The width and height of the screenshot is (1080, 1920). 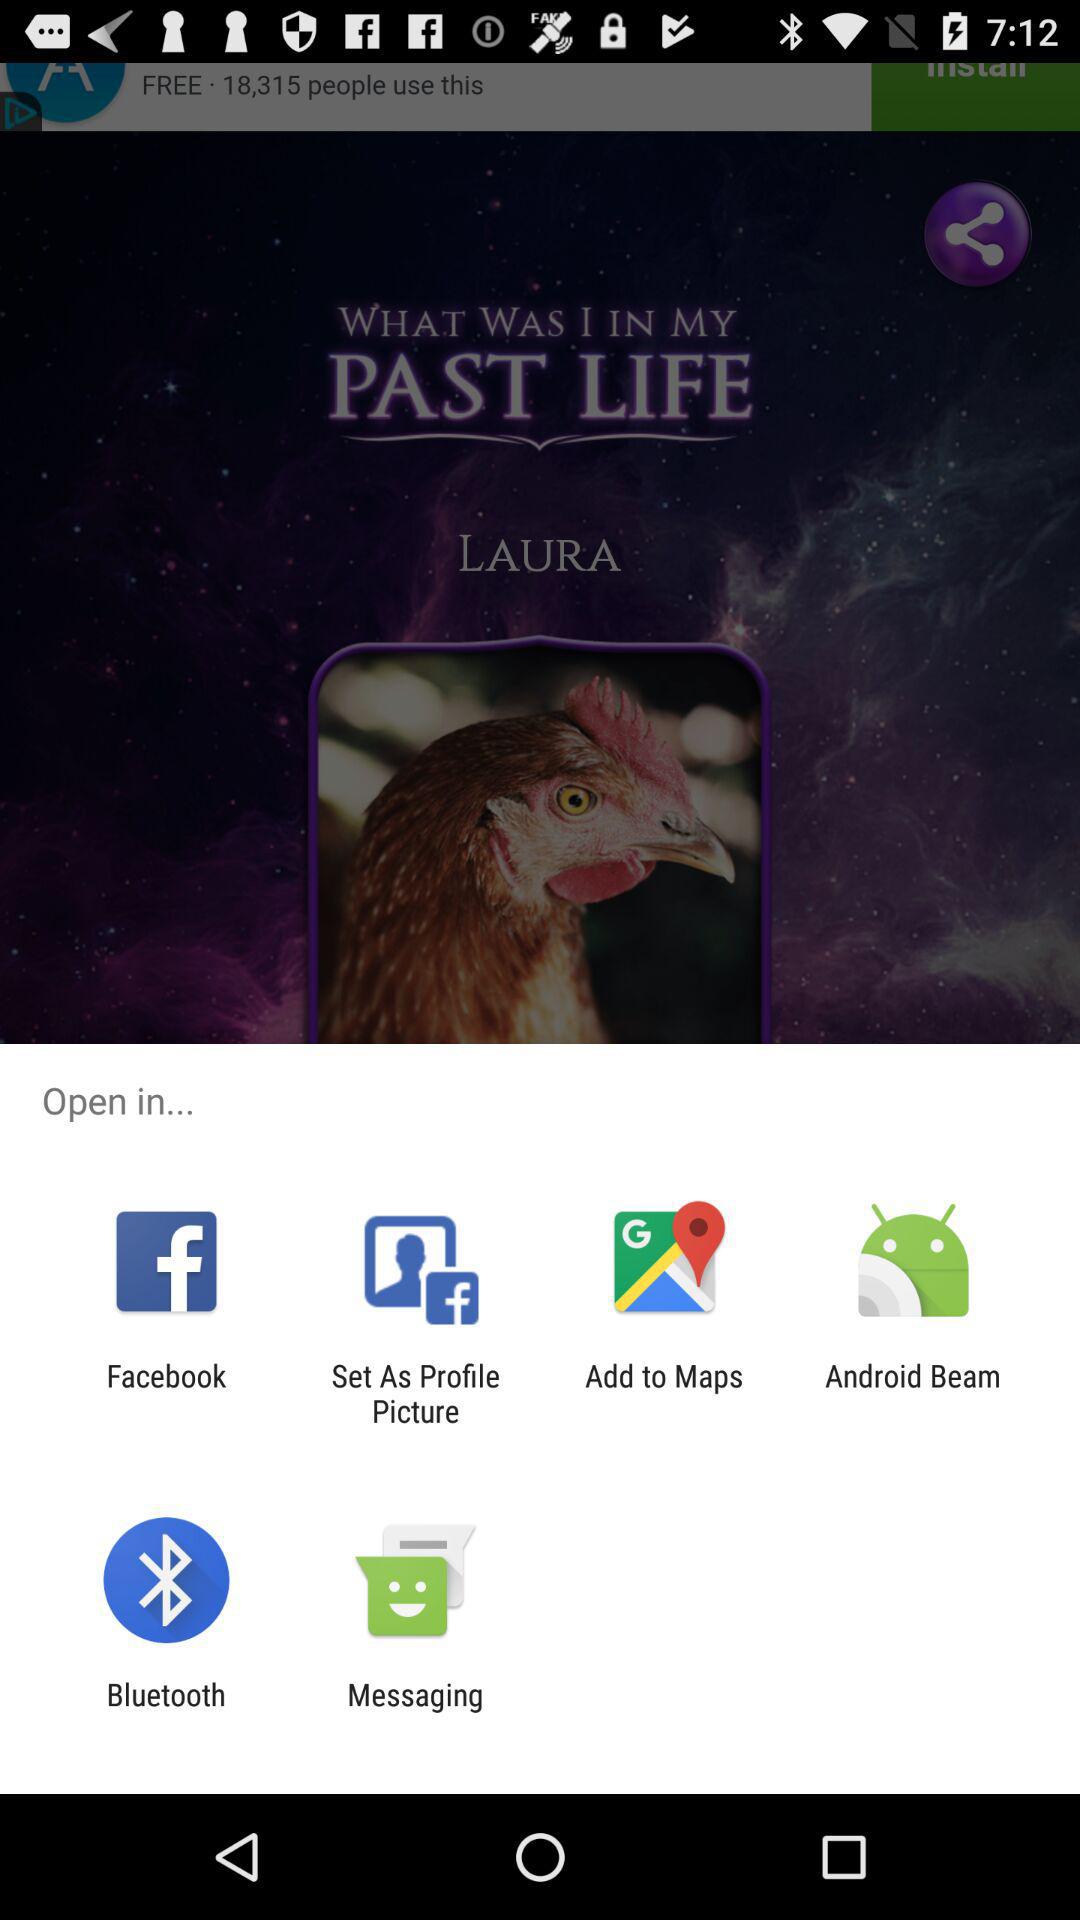 What do you see at coordinates (415, 1393) in the screenshot?
I see `tap set as profile item` at bounding box center [415, 1393].